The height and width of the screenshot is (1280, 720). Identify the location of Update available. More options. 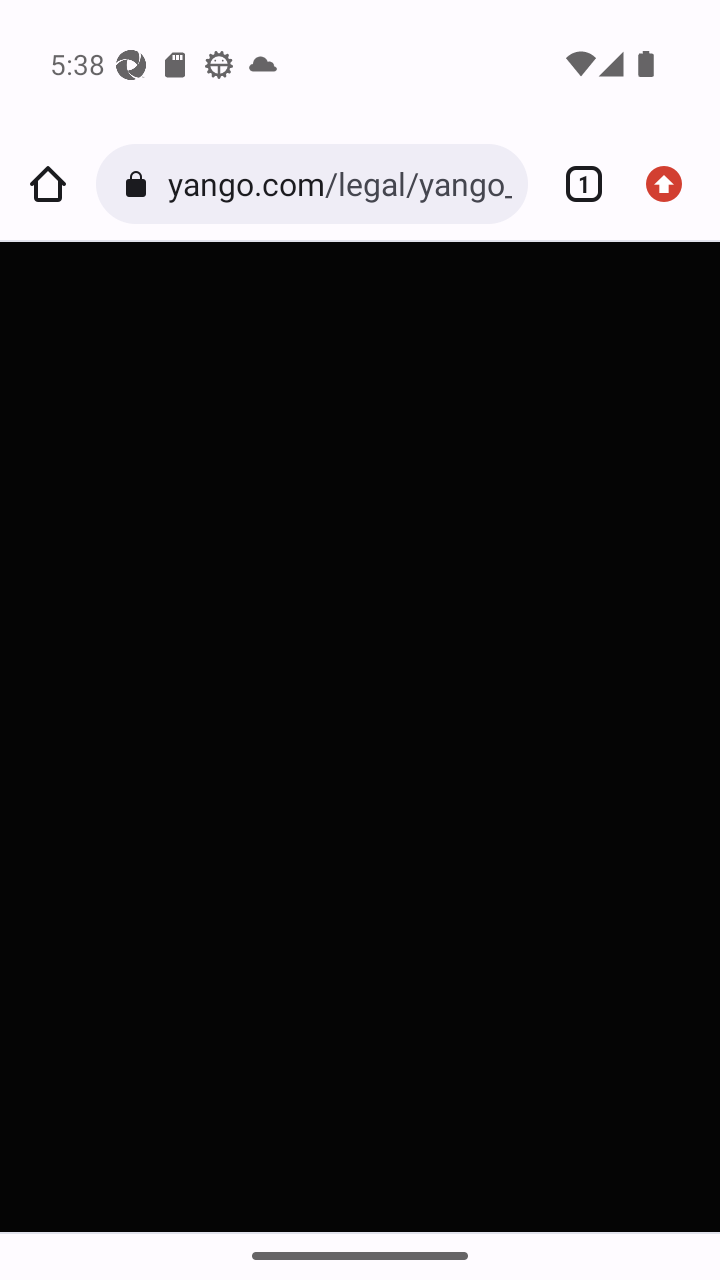
(672, 184).